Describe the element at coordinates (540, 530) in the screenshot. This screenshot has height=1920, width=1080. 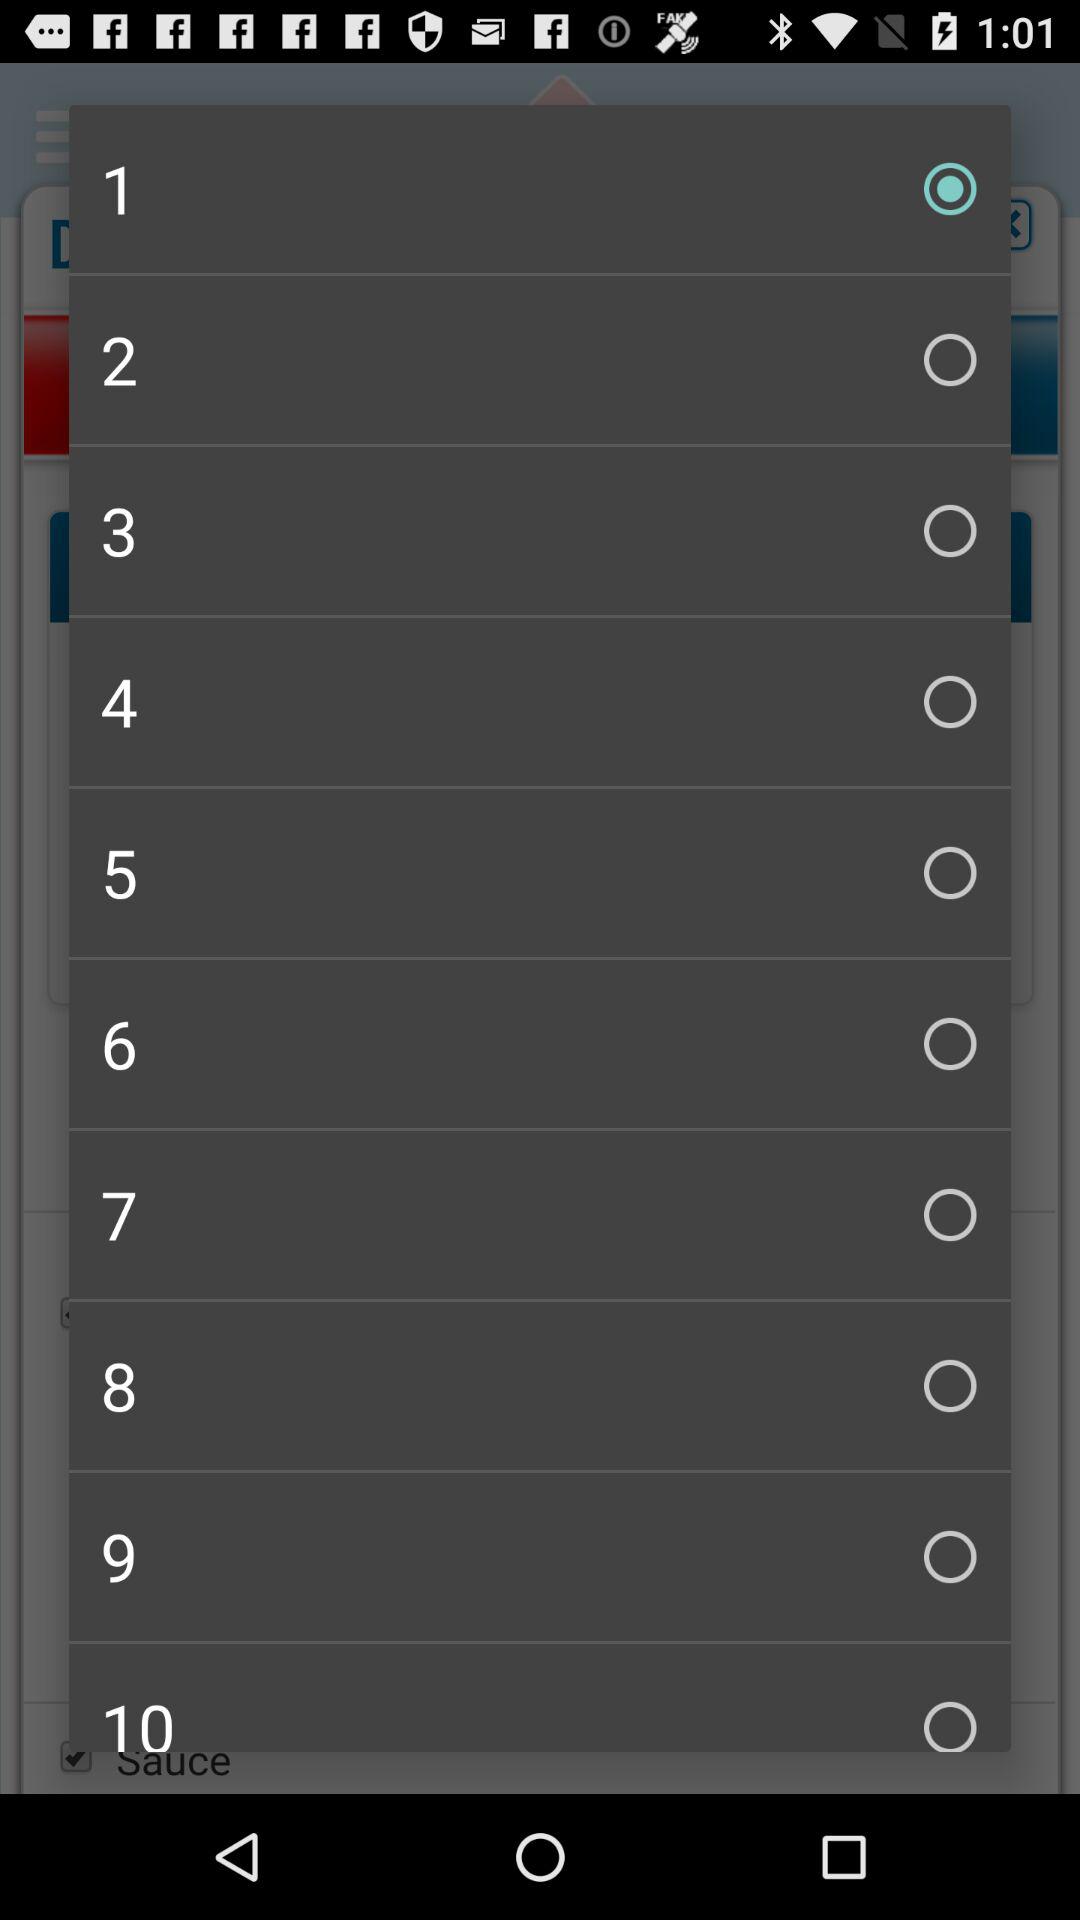
I see `launch the 3` at that location.